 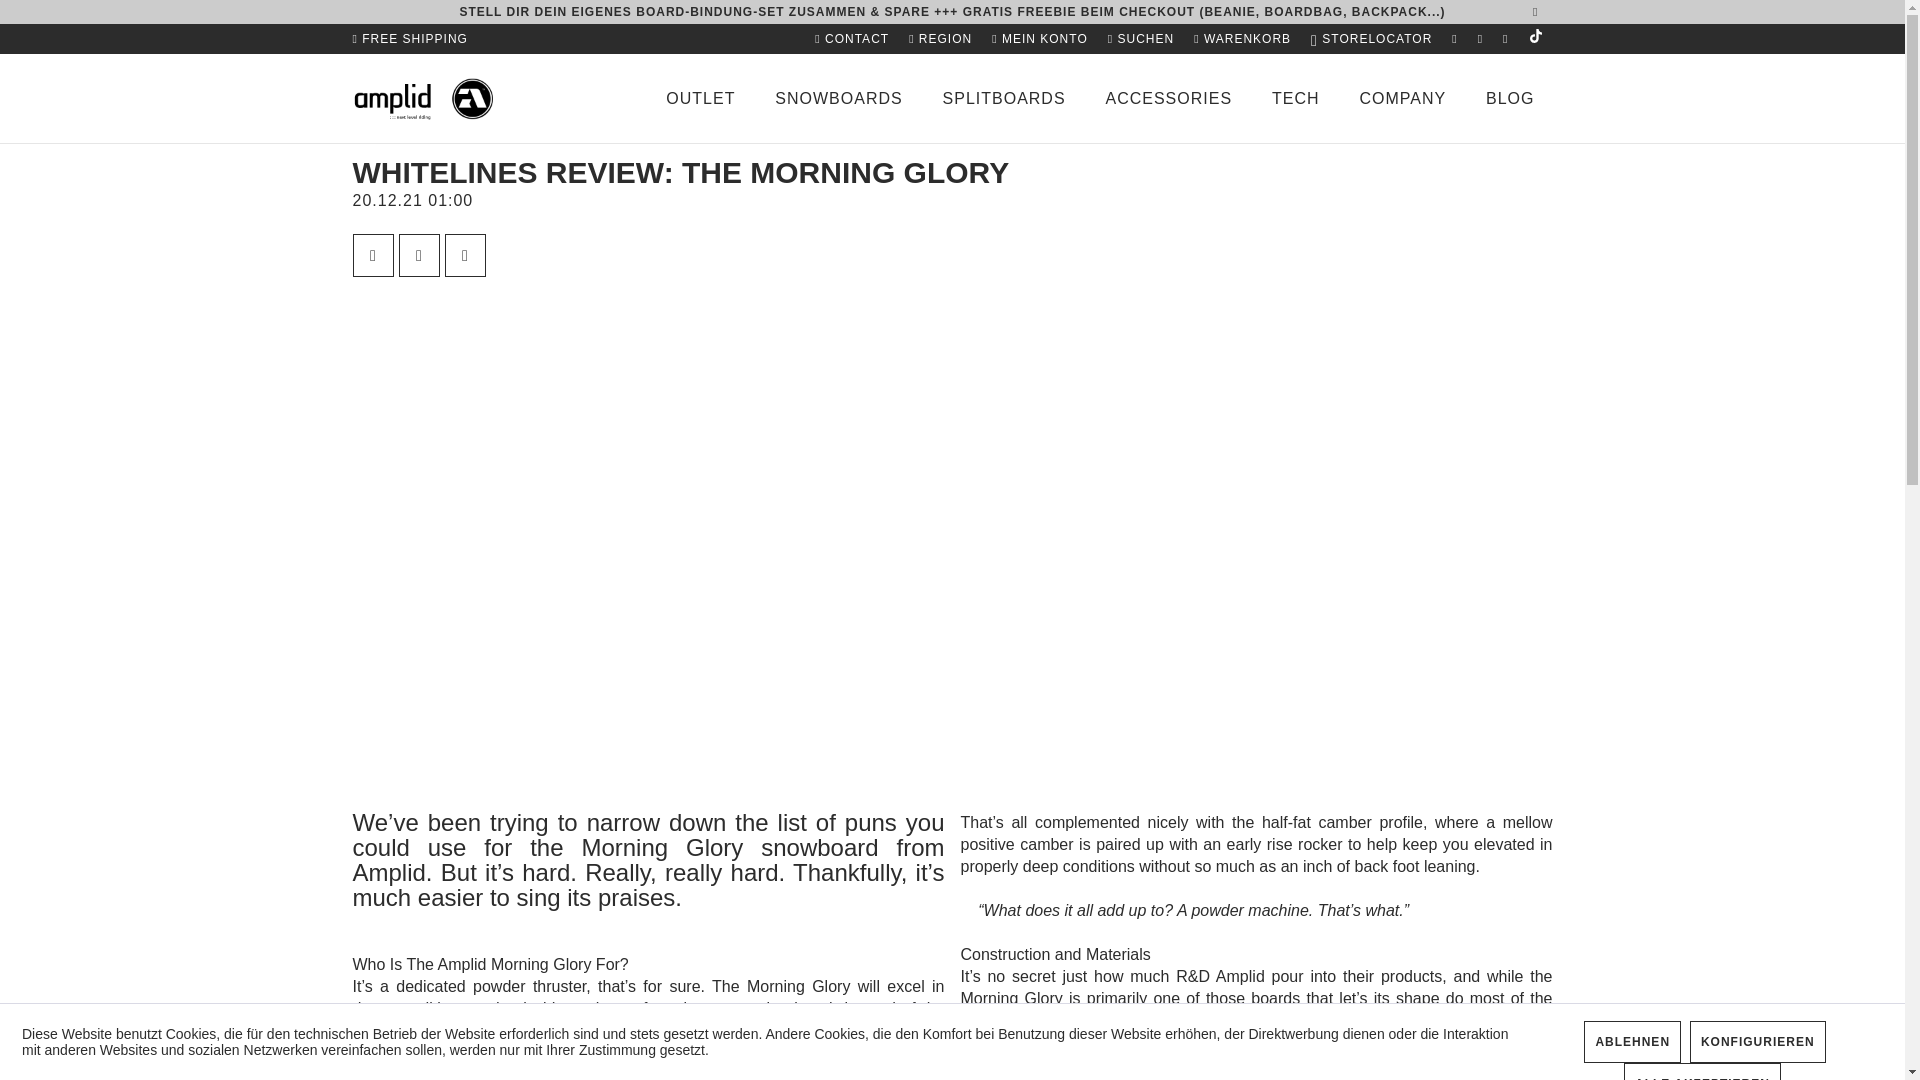 What do you see at coordinates (1071, 98) in the screenshot?
I see `Storelocator` at bounding box center [1071, 98].